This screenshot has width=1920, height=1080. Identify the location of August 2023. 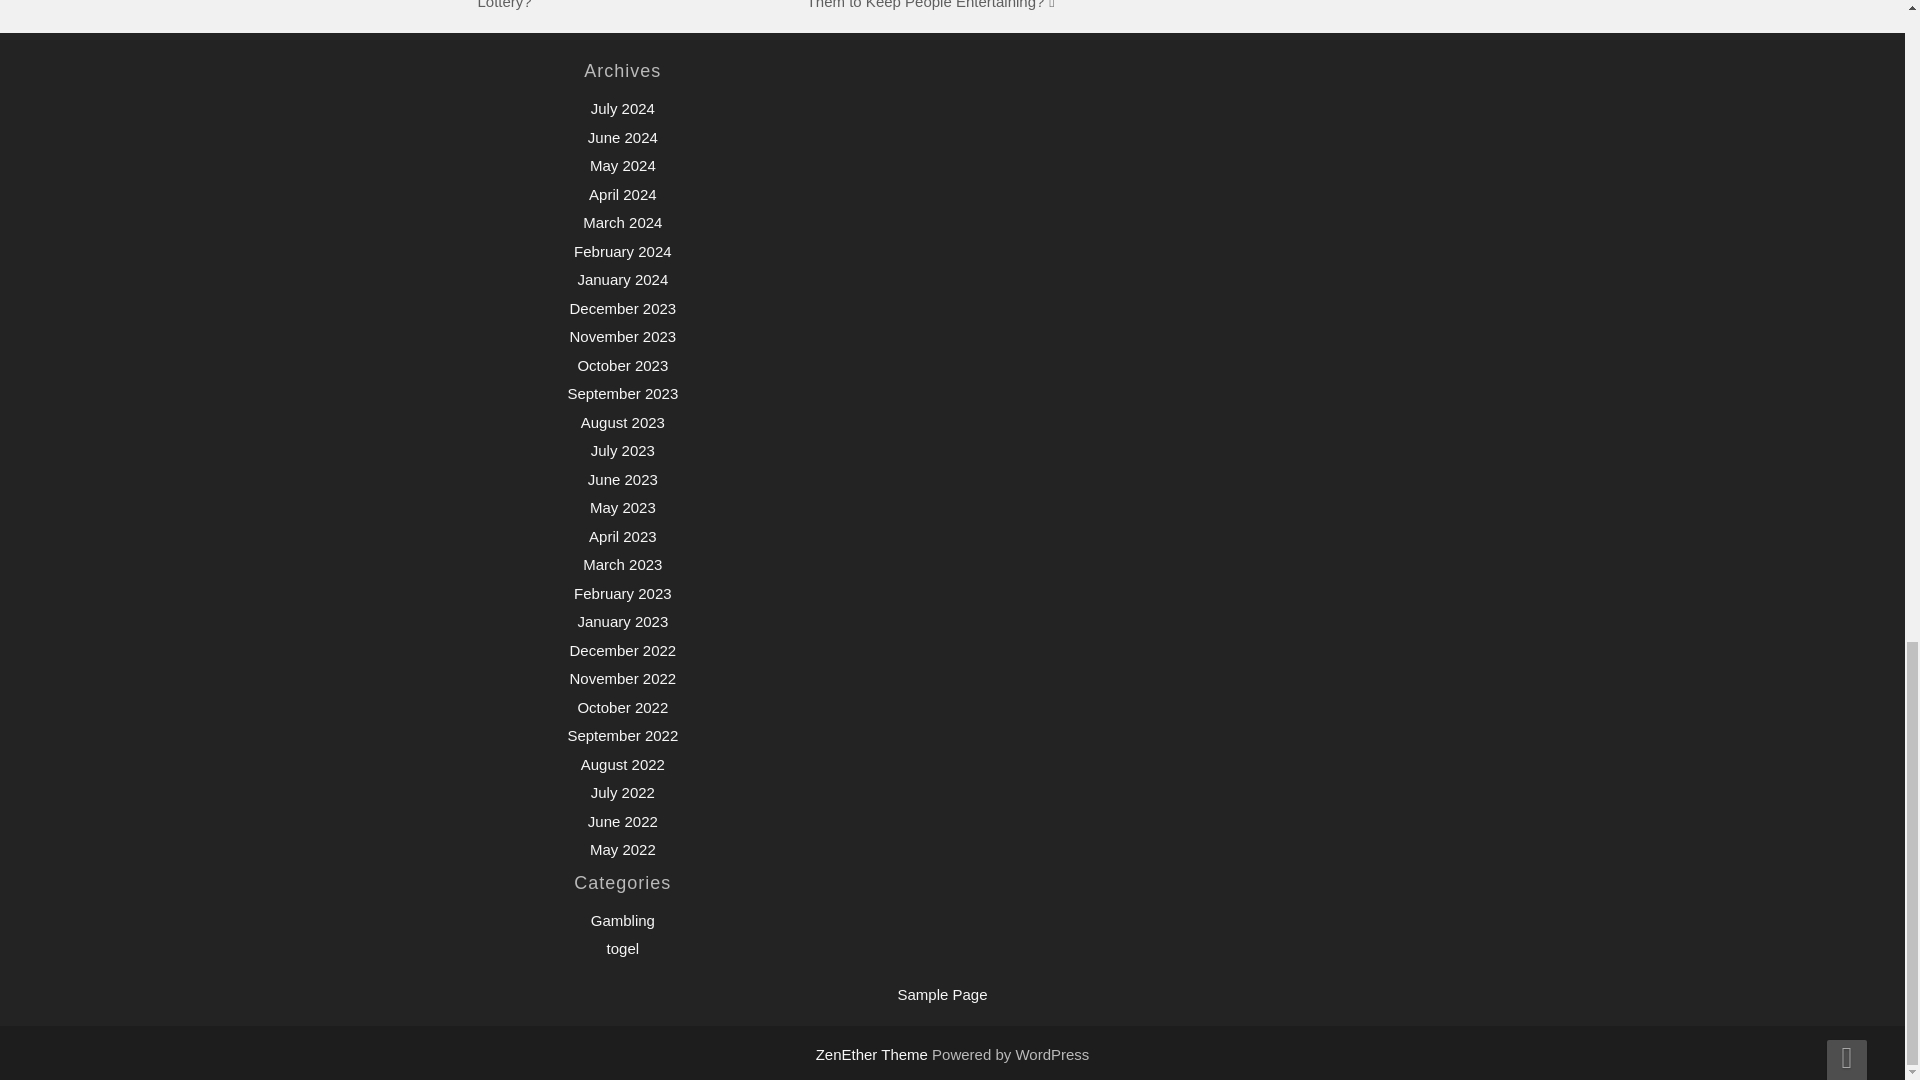
(622, 422).